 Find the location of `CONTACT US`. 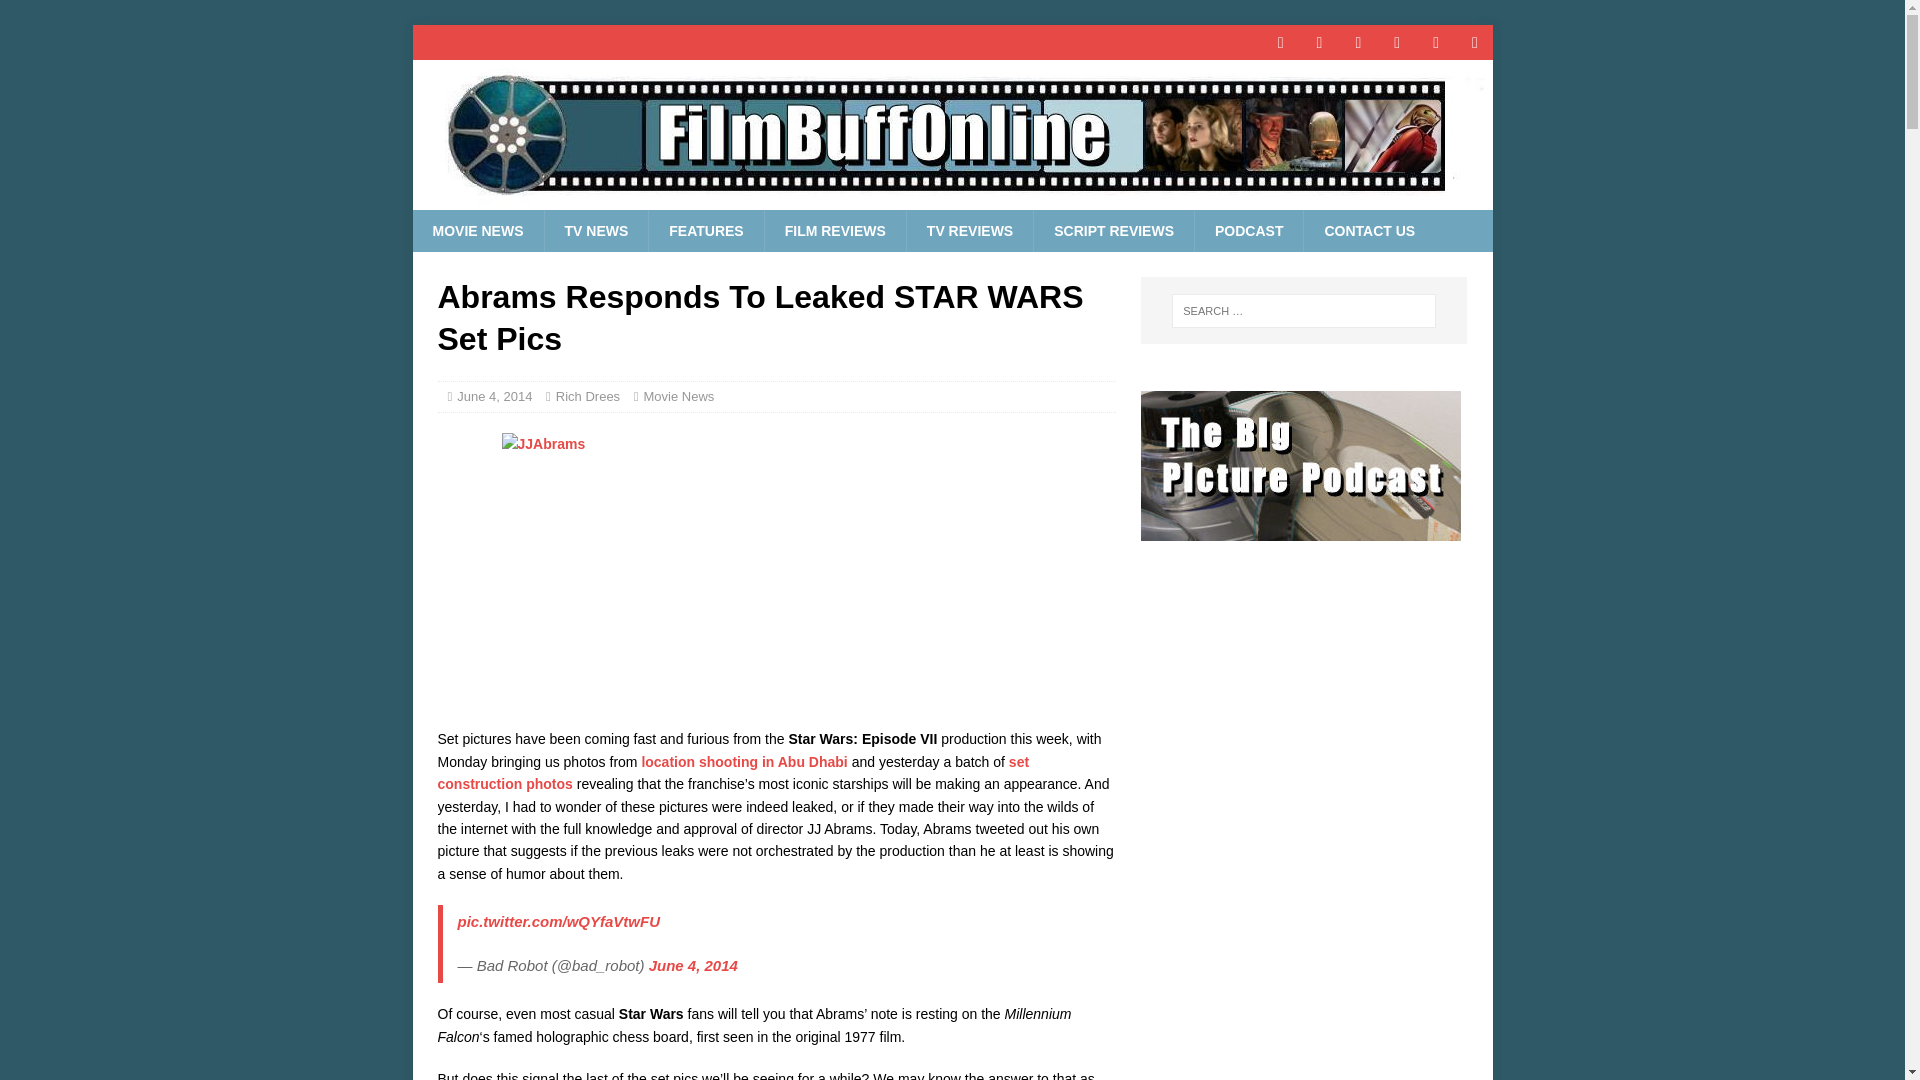

CONTACT US is located at coordinates (1368, 230).